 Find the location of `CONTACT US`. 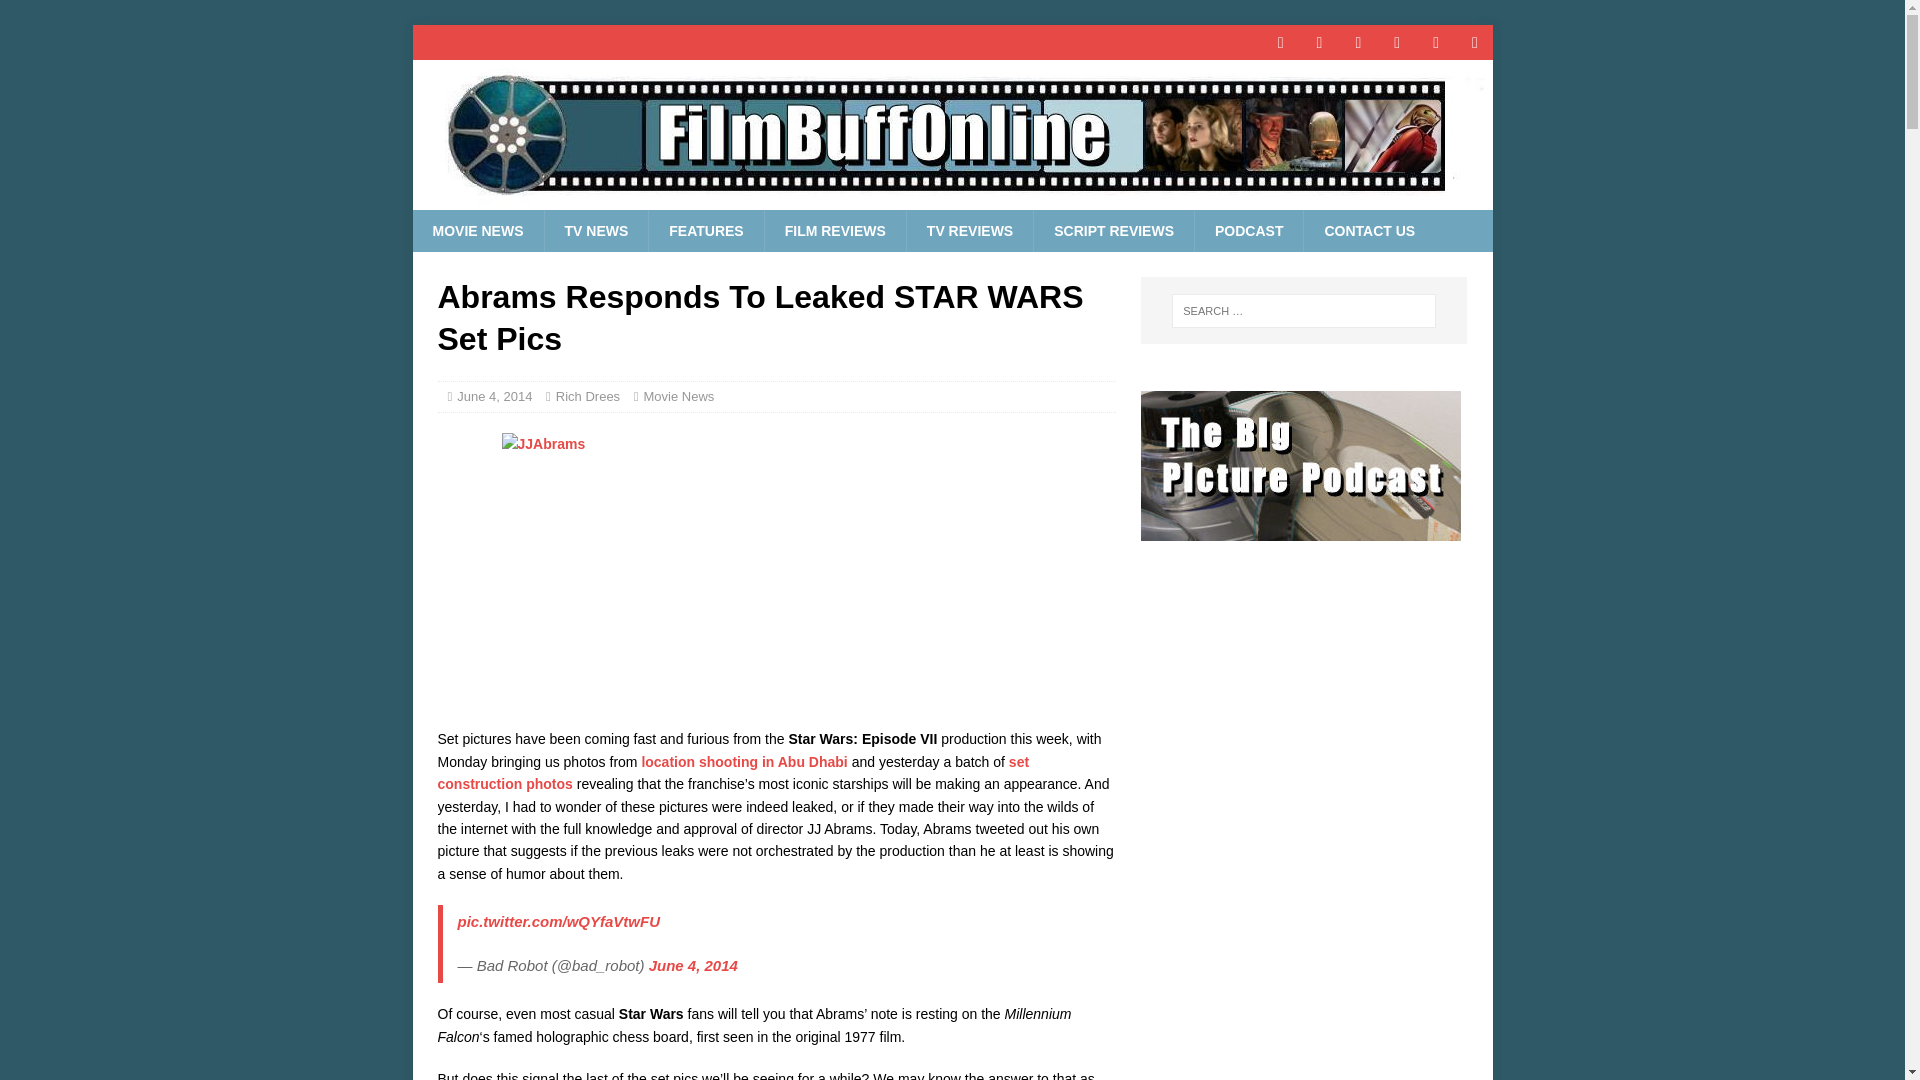

CONTACT US is located at coordinates (1368, 230).